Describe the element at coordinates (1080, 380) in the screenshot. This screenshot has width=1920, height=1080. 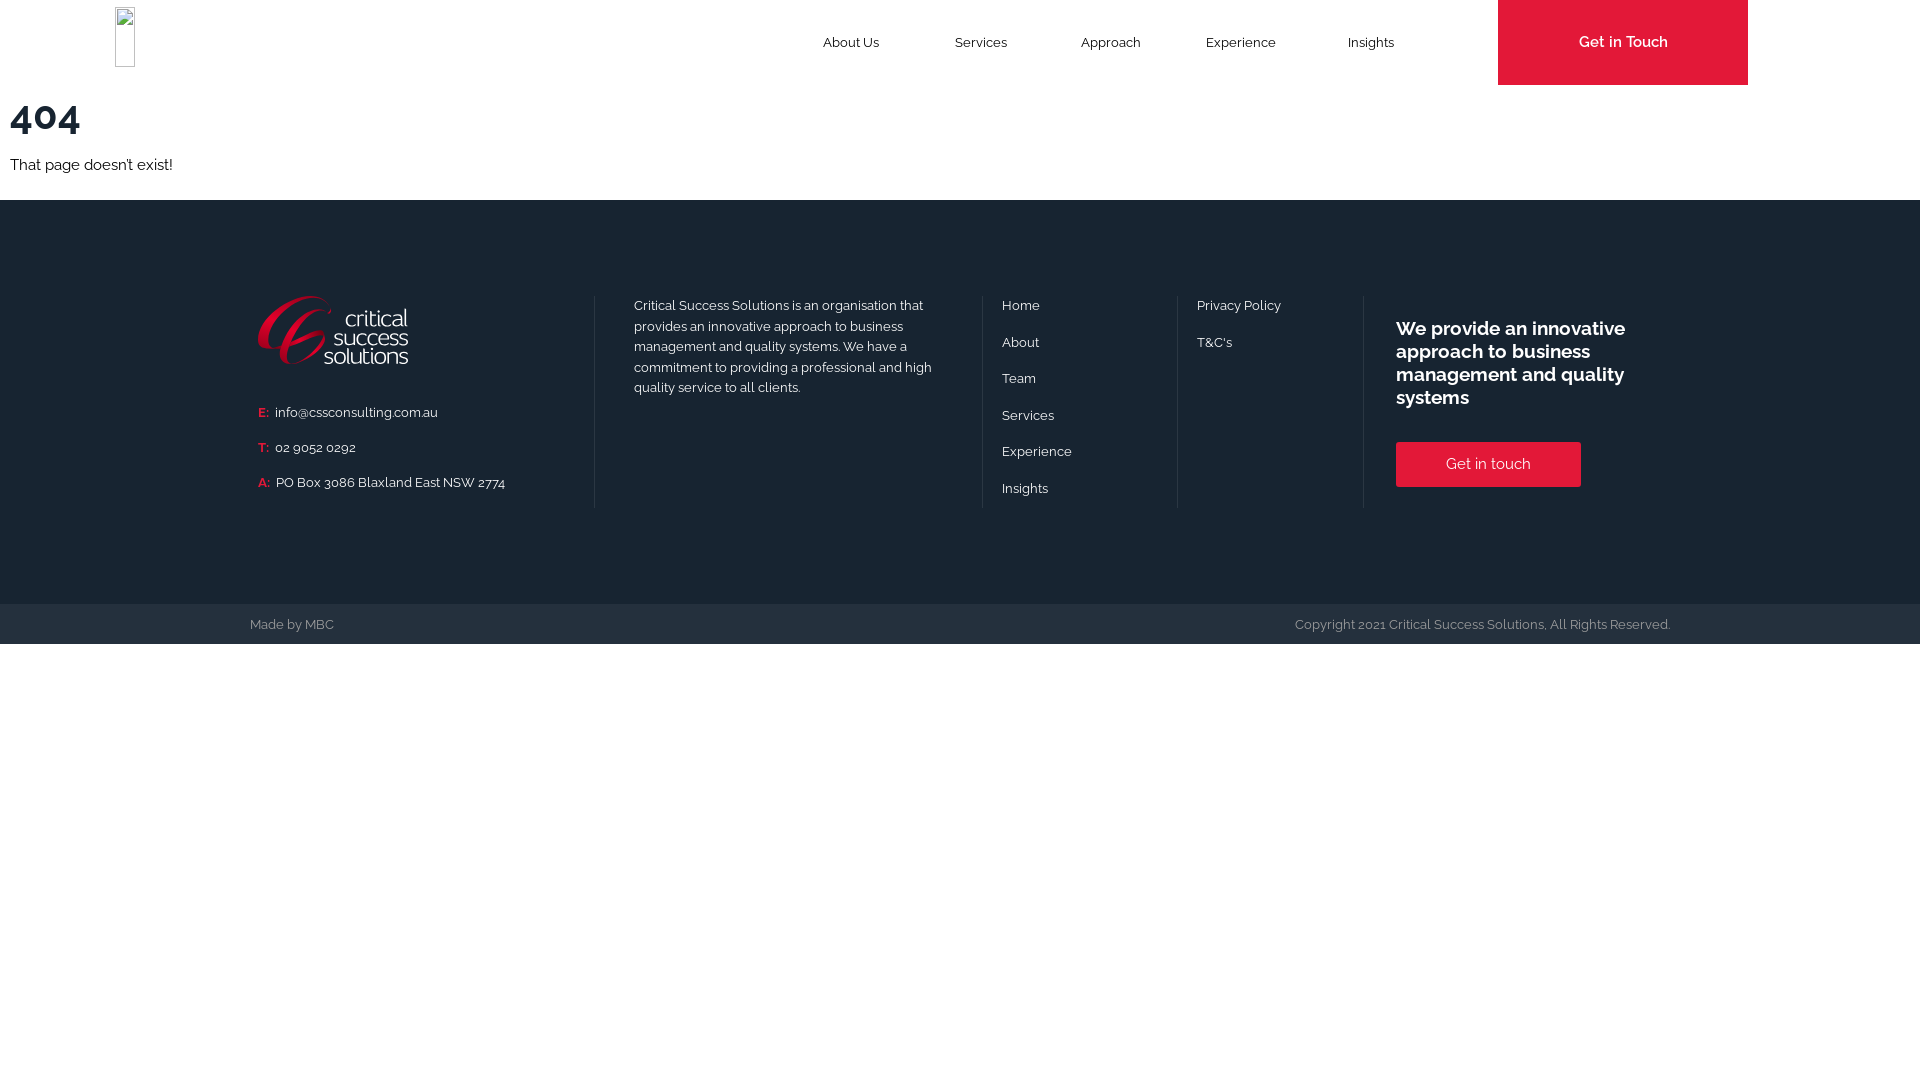
I see `Team` at that location.